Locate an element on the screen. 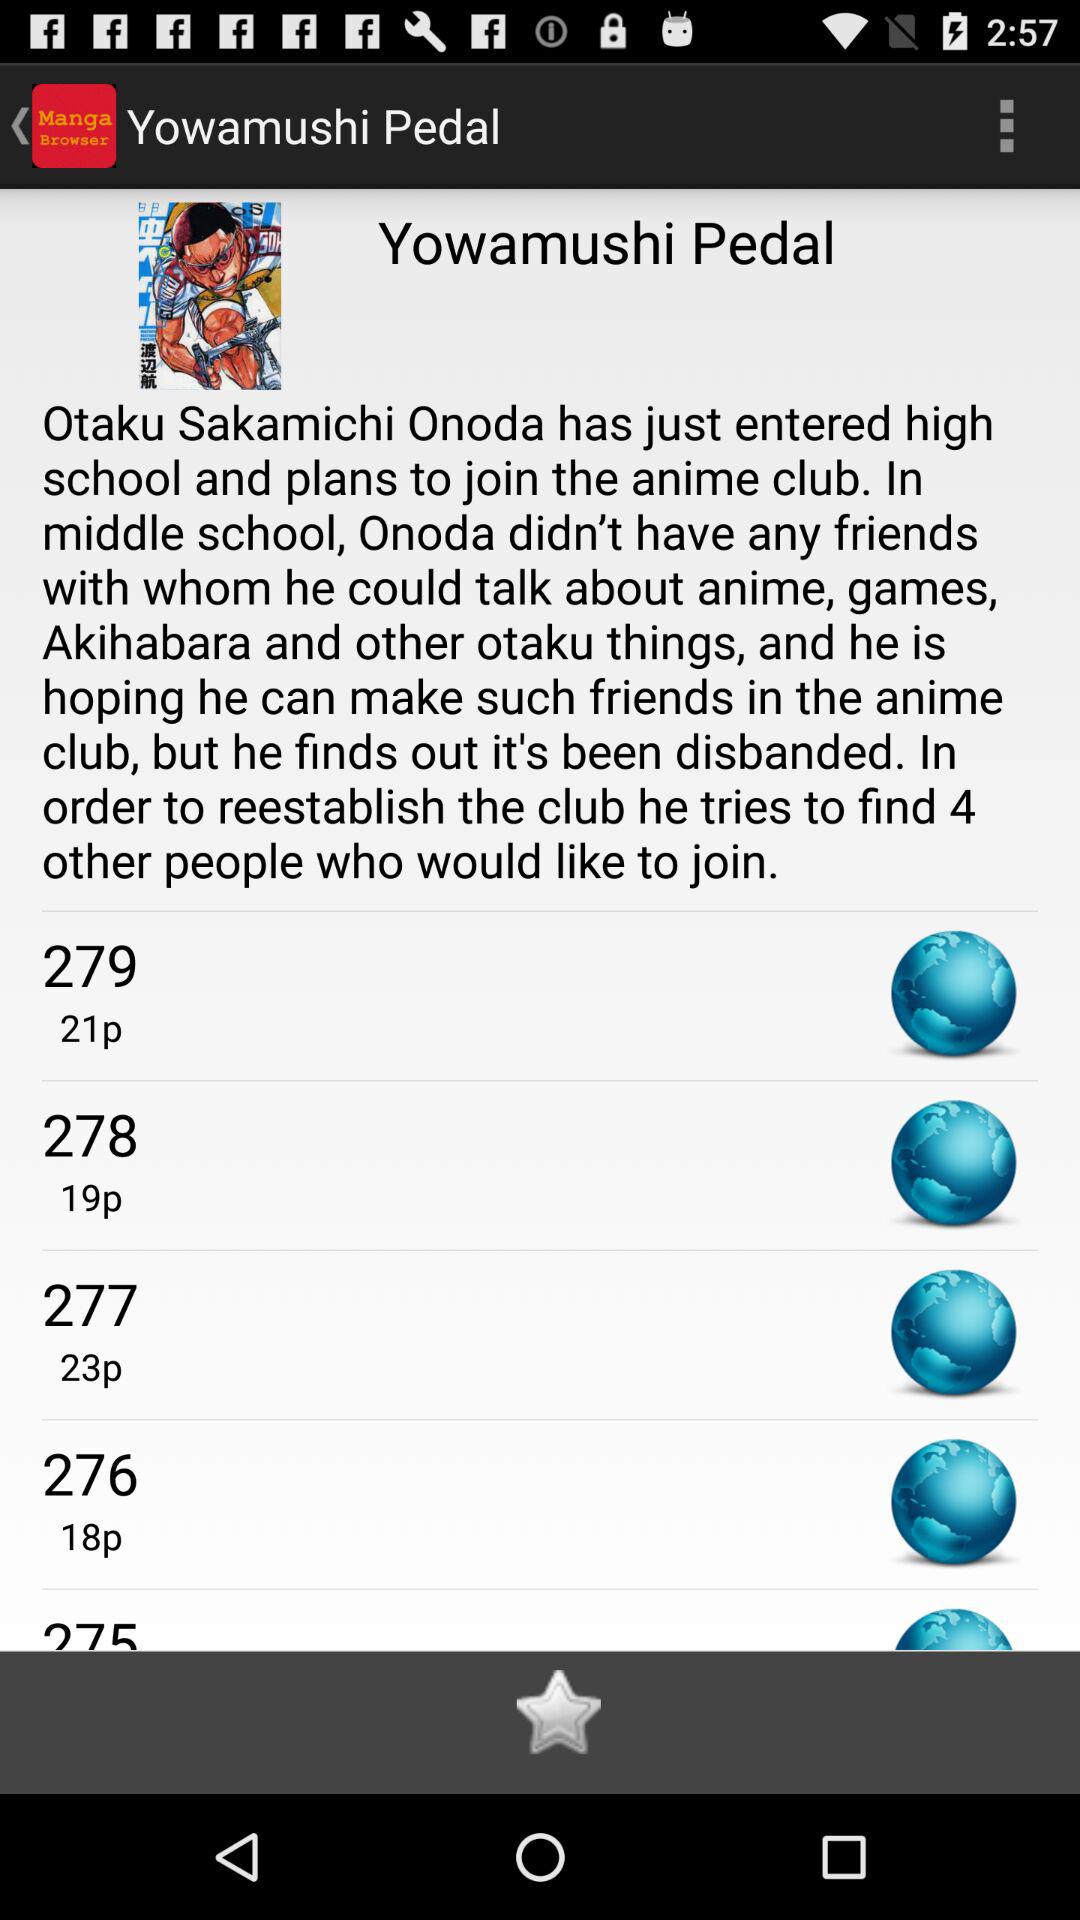 This screenshot has height=1920, width=1080. jump until the 278 is located at coordinates (540, 1134).